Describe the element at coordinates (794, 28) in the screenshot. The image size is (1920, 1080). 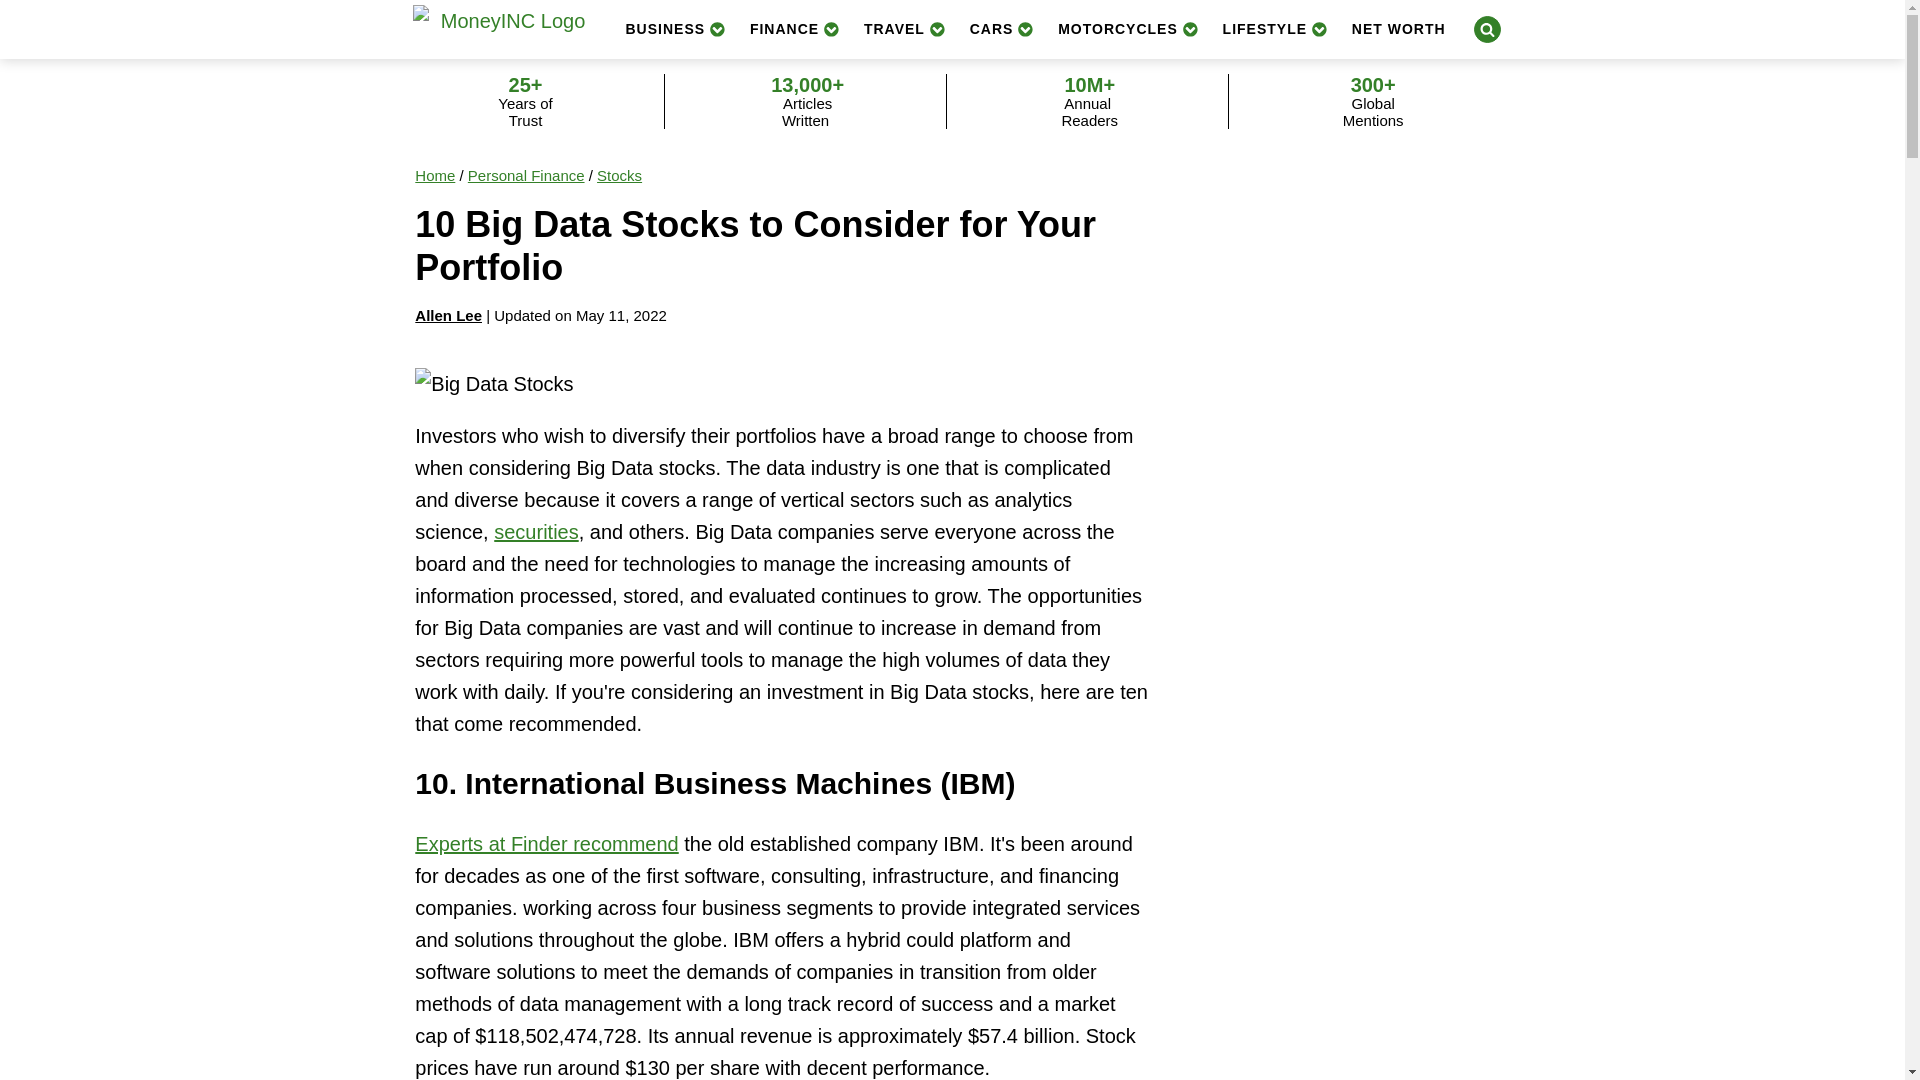
I see `FINANCE` at that location.